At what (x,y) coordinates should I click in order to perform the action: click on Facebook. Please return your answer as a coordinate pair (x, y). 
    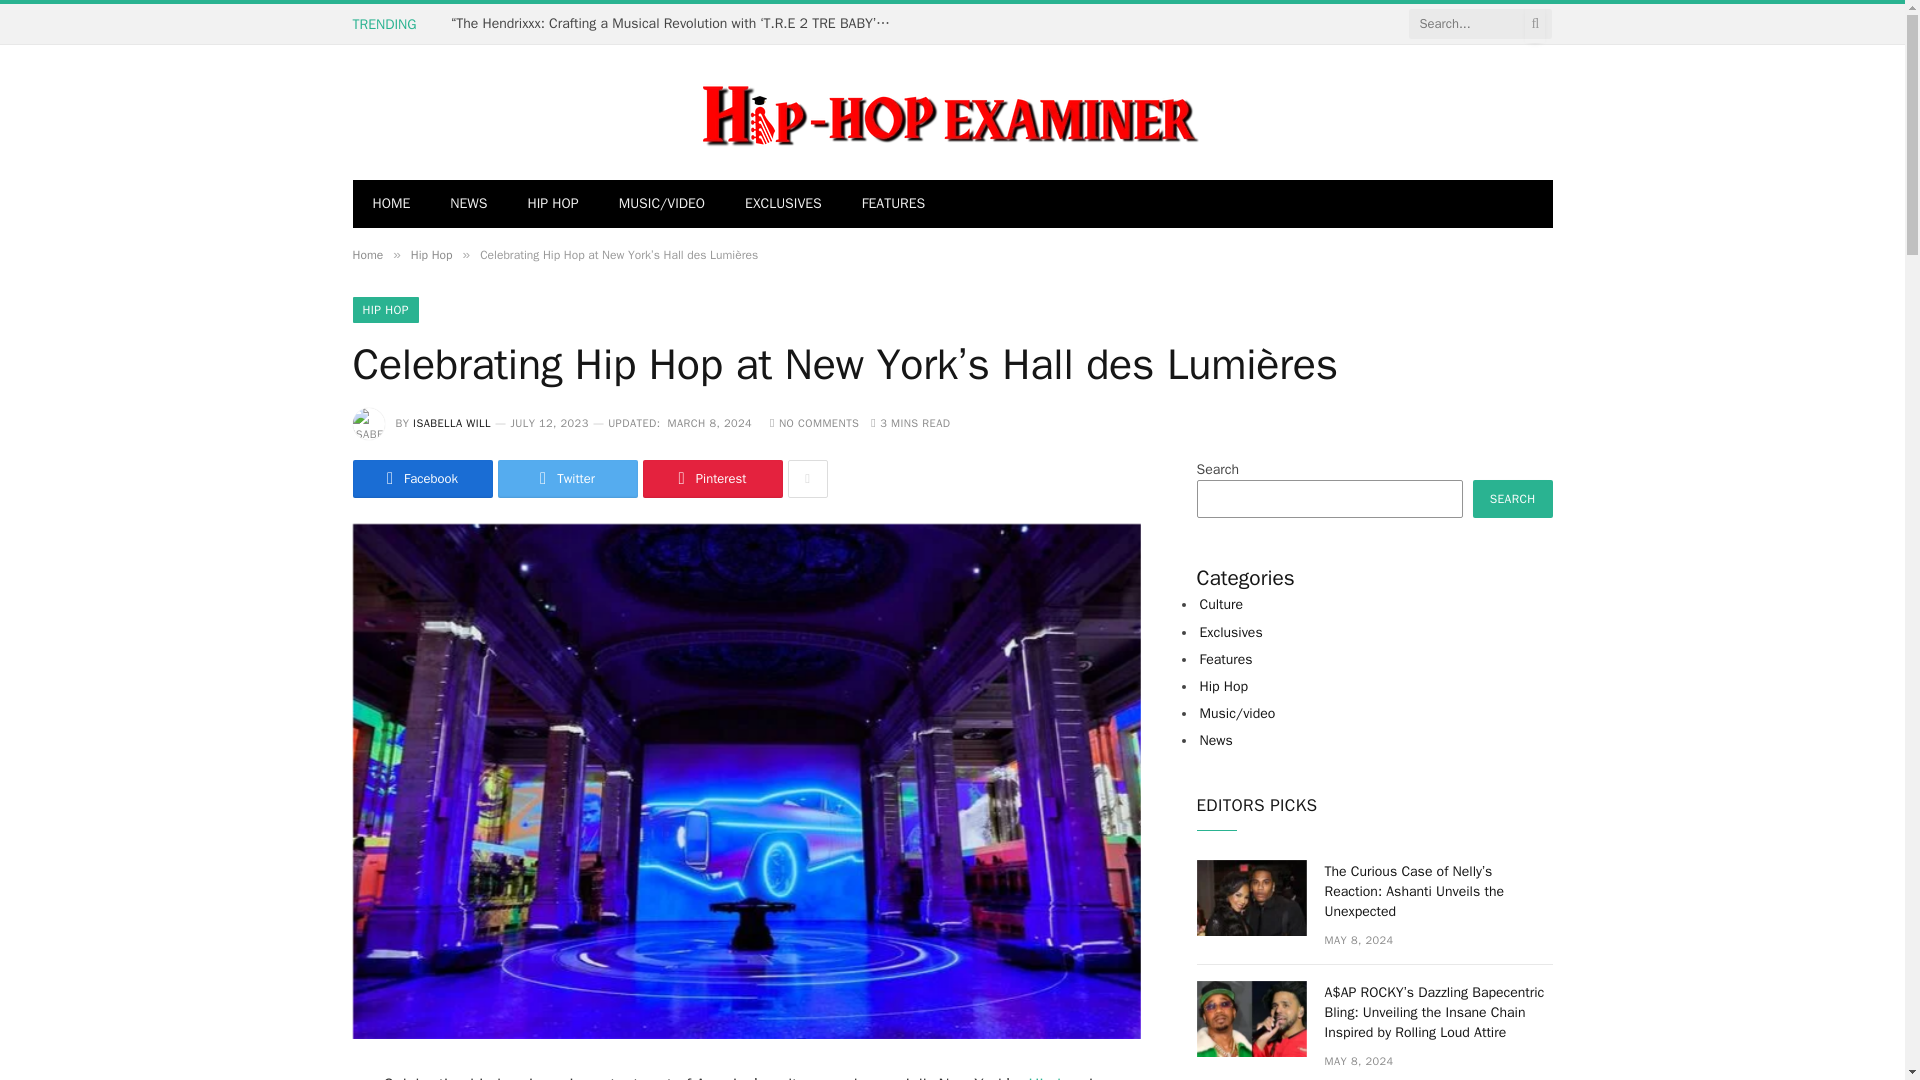
    Looking at the image, I should click on (421, 478).